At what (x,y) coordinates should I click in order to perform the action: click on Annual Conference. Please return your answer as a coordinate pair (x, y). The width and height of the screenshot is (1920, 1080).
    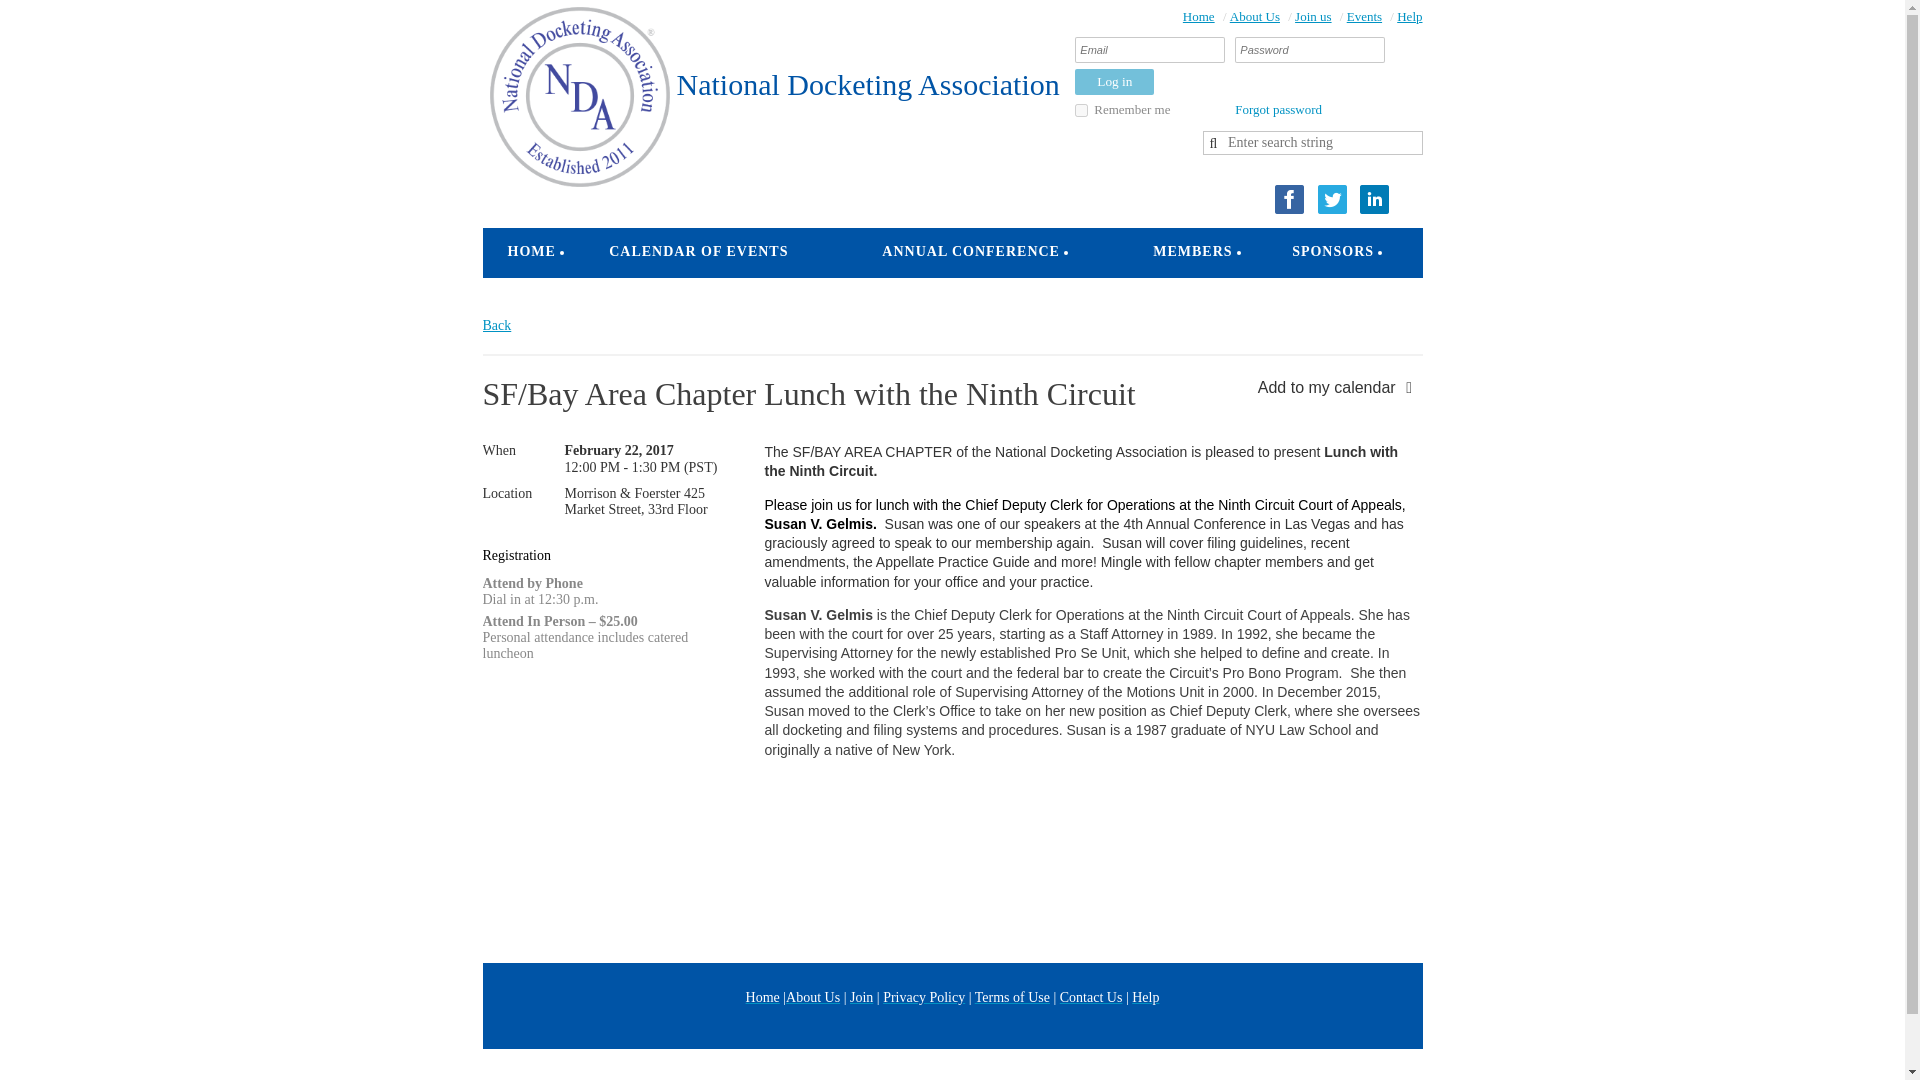
    Looking at the image, I should click on (970, 252).